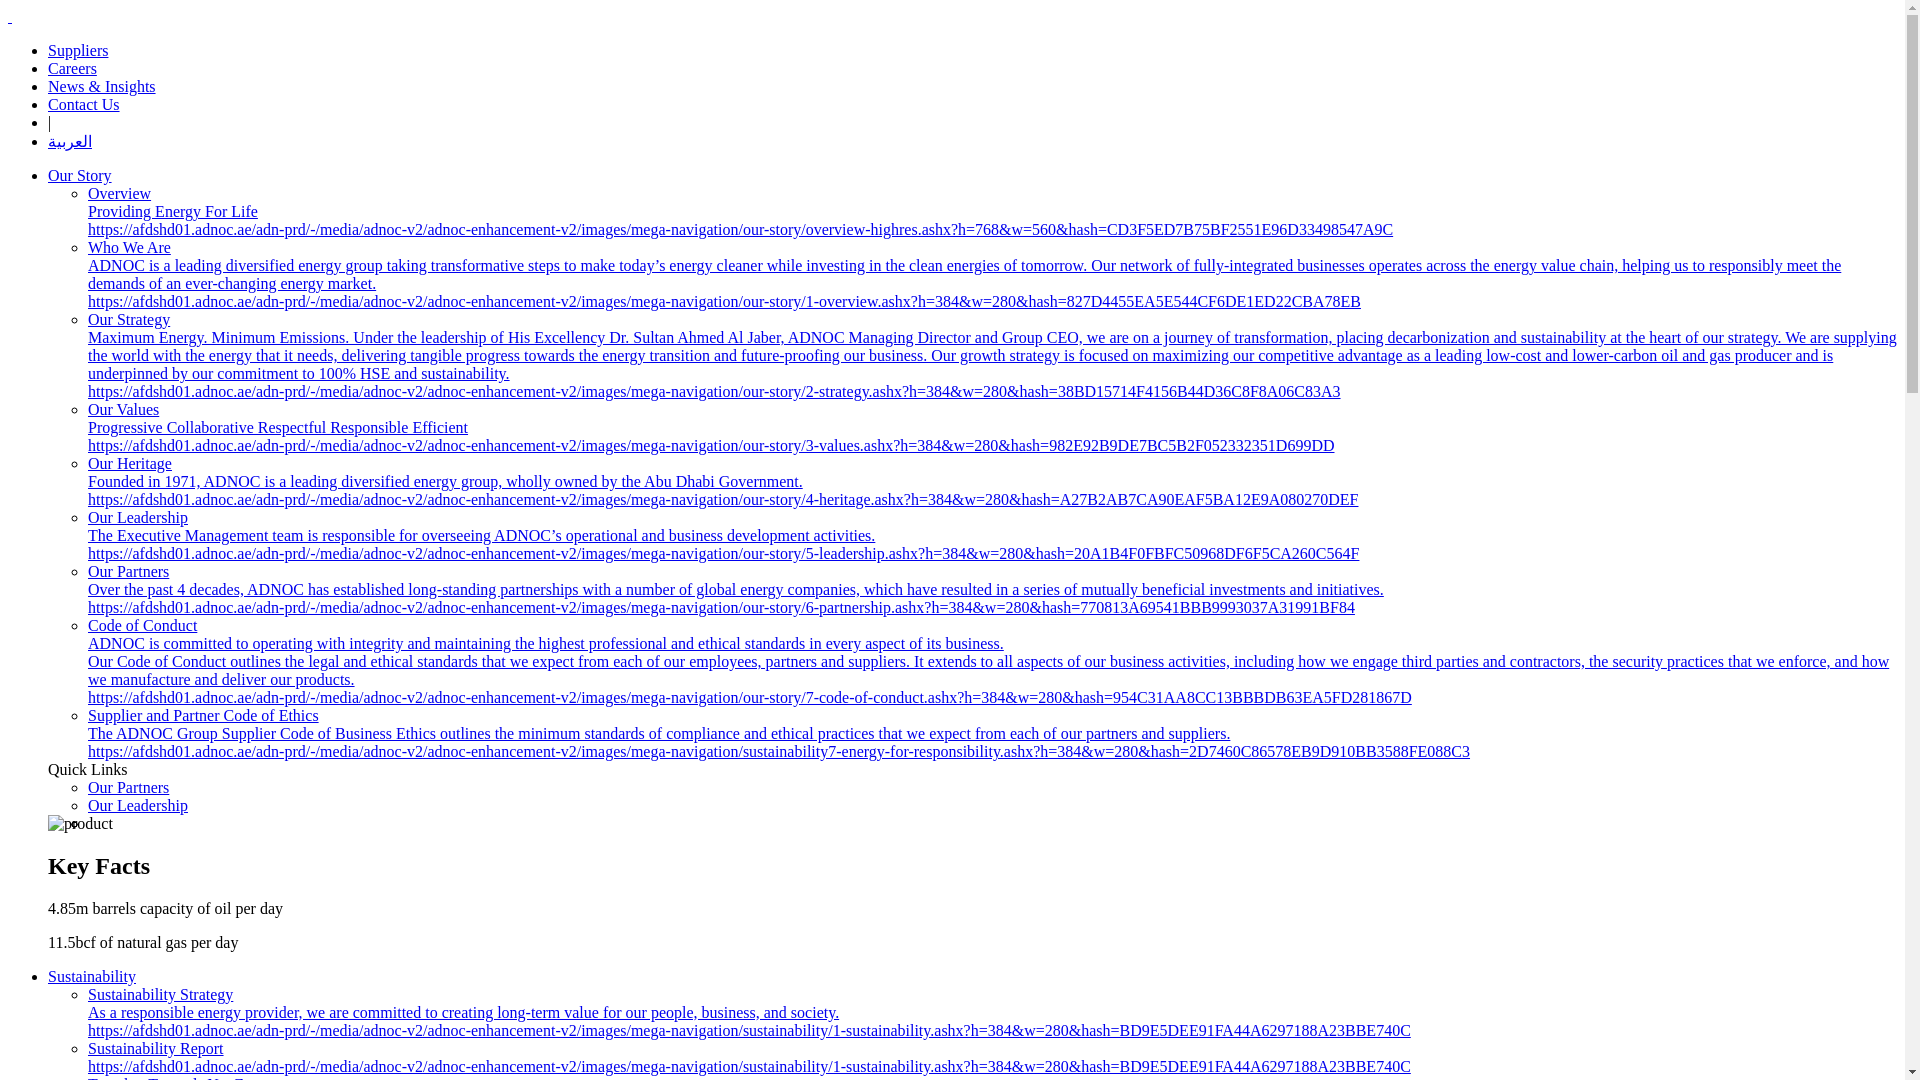  I want to click on Our Story, so click(80, 175).